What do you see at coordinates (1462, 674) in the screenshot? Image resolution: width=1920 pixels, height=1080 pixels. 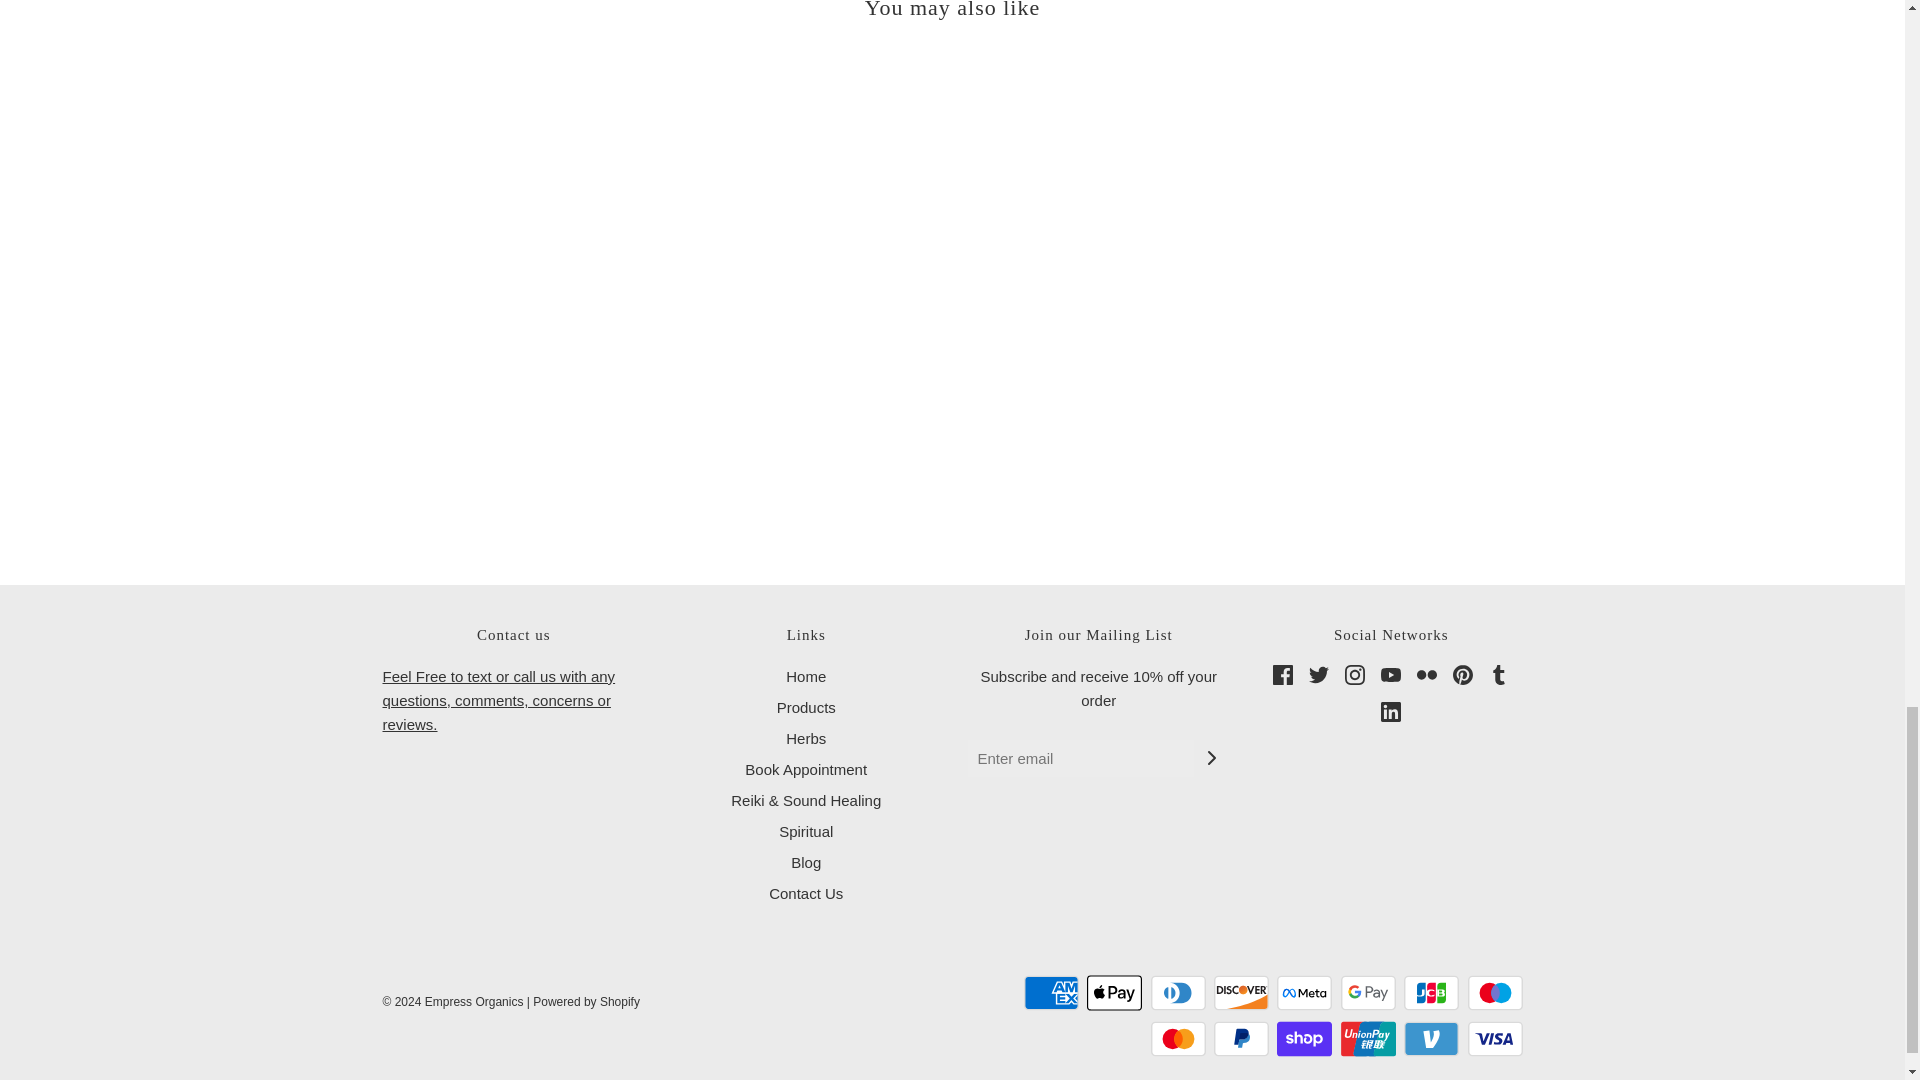 I see `Pinterest icon` at bounding box center [1462, 674].